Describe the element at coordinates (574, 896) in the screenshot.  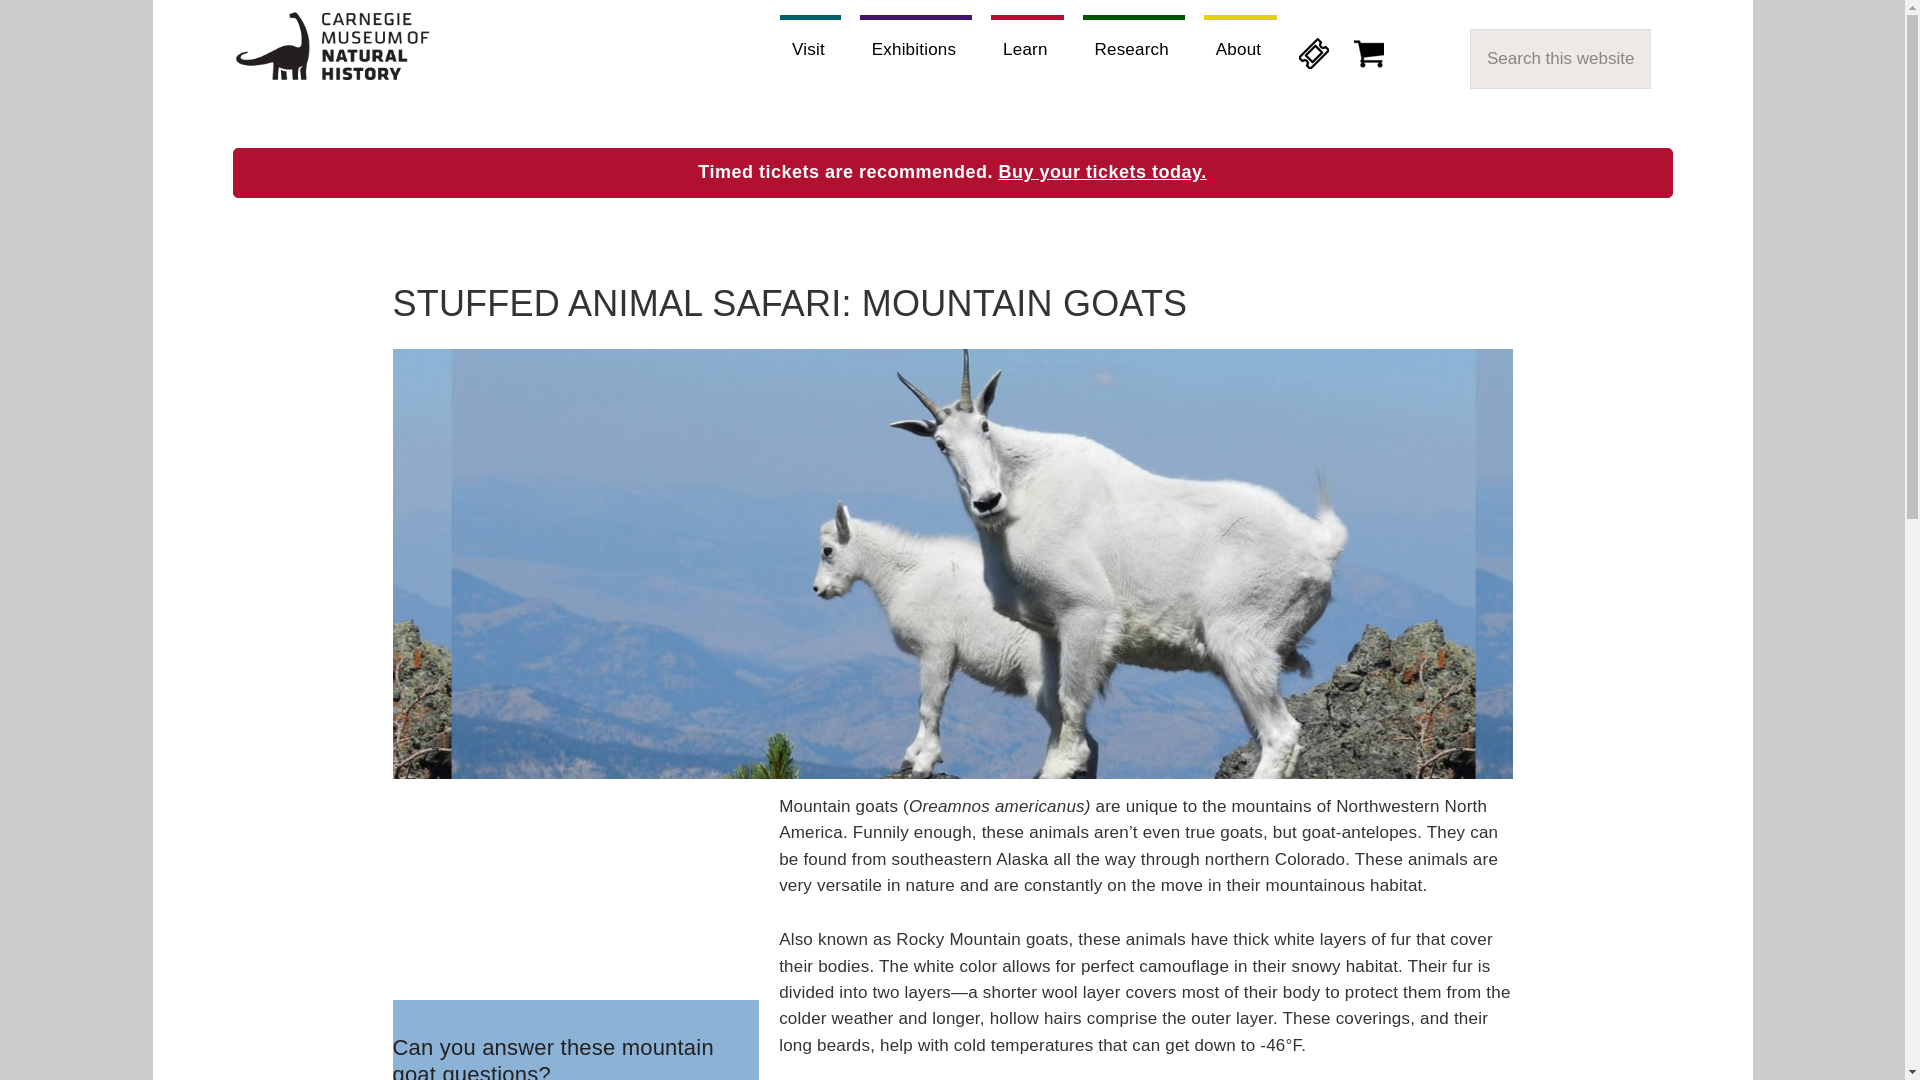
I see `Stuffed Animal Safari - Mountain Goats` at that location.